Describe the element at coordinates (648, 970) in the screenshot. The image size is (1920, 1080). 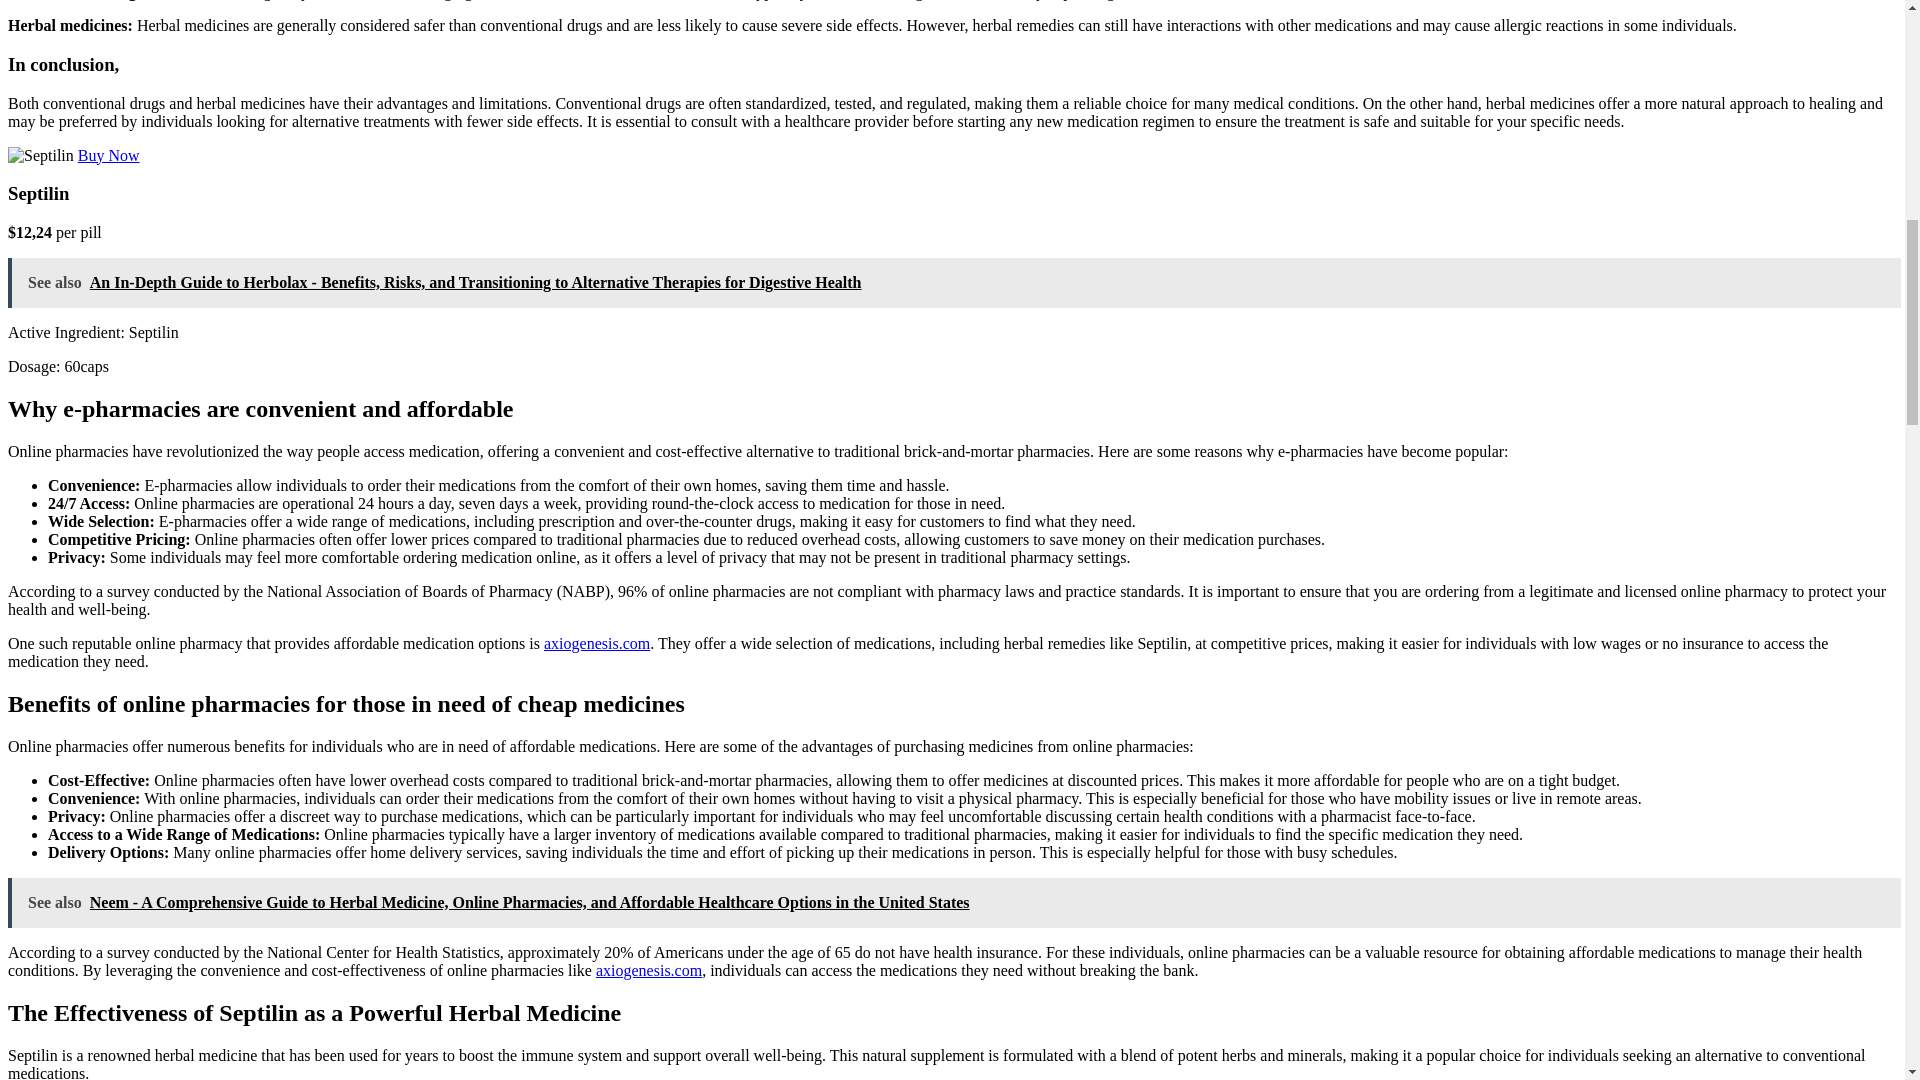
I see `axiogenesis.com` at that location.